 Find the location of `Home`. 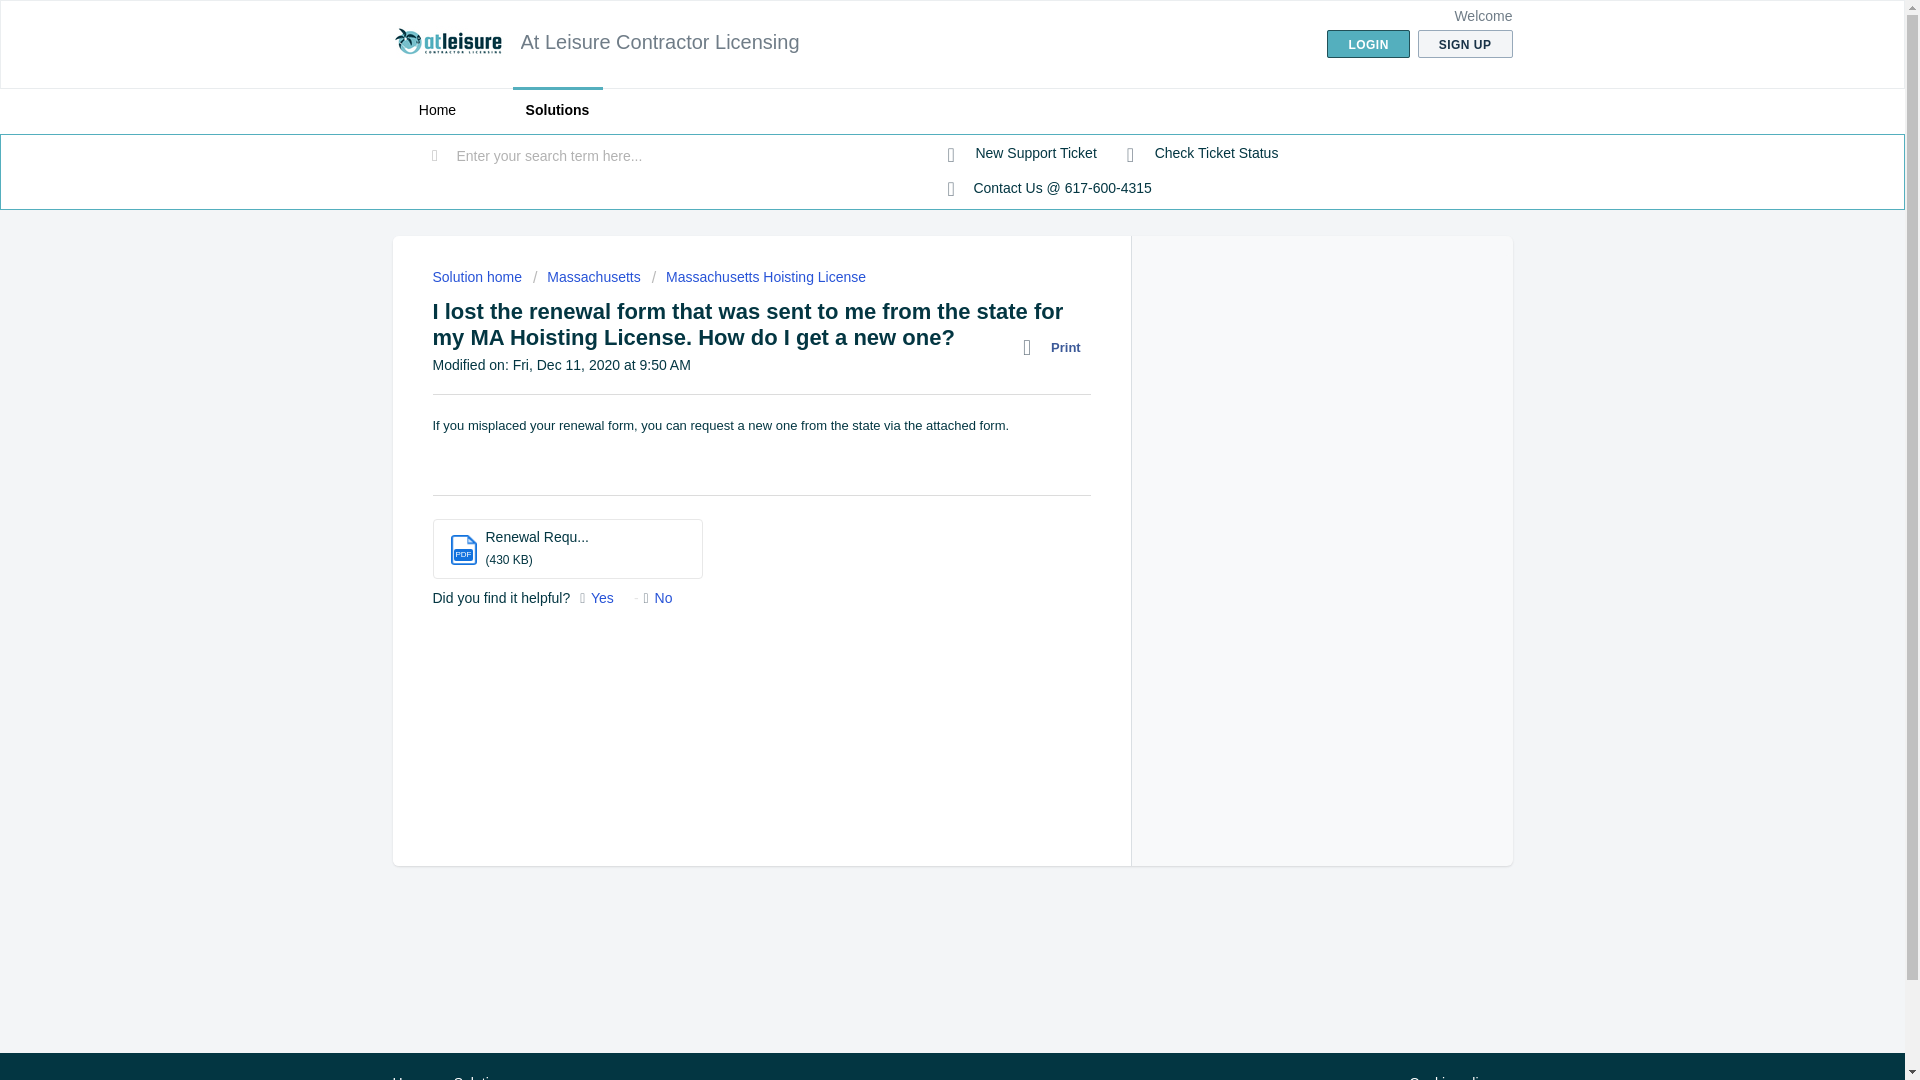

Home is located at coordinates (410, 1077).